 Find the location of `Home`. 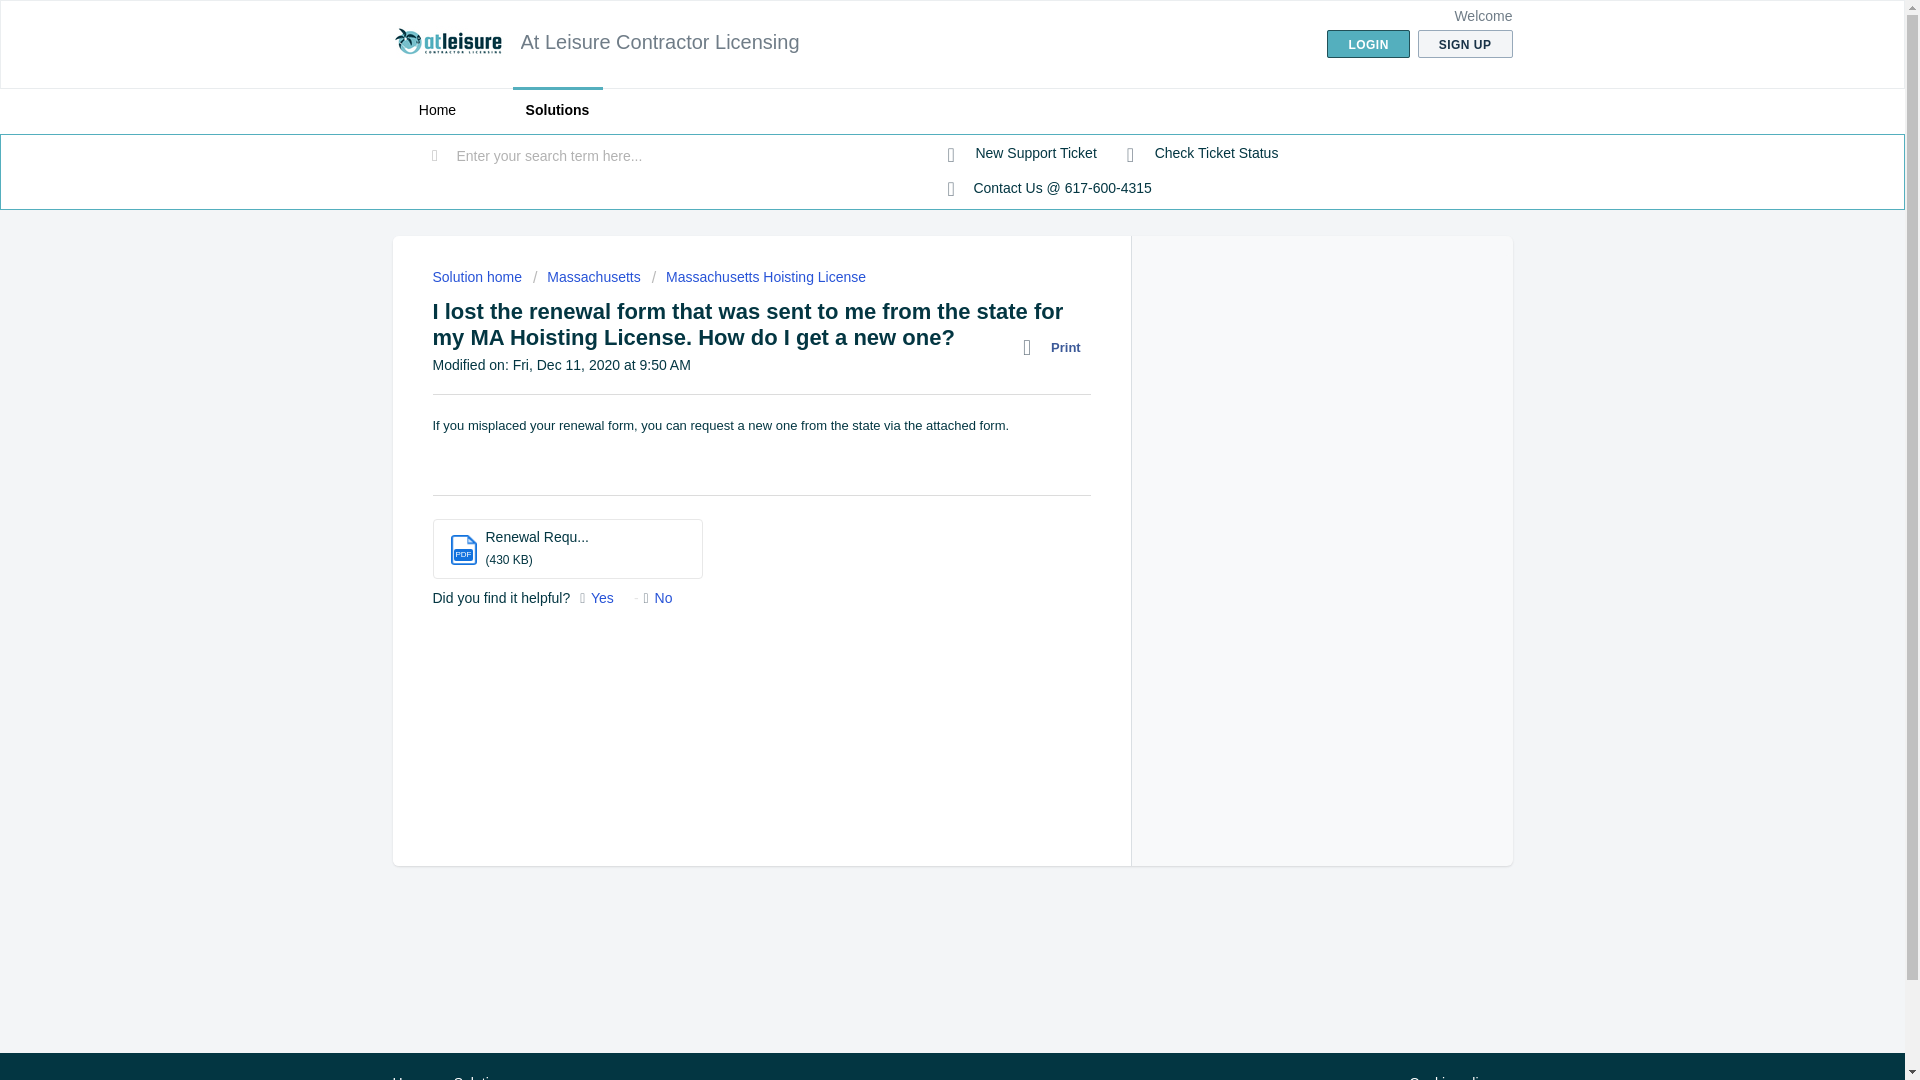

Home is located at coordinates (410, 1077).